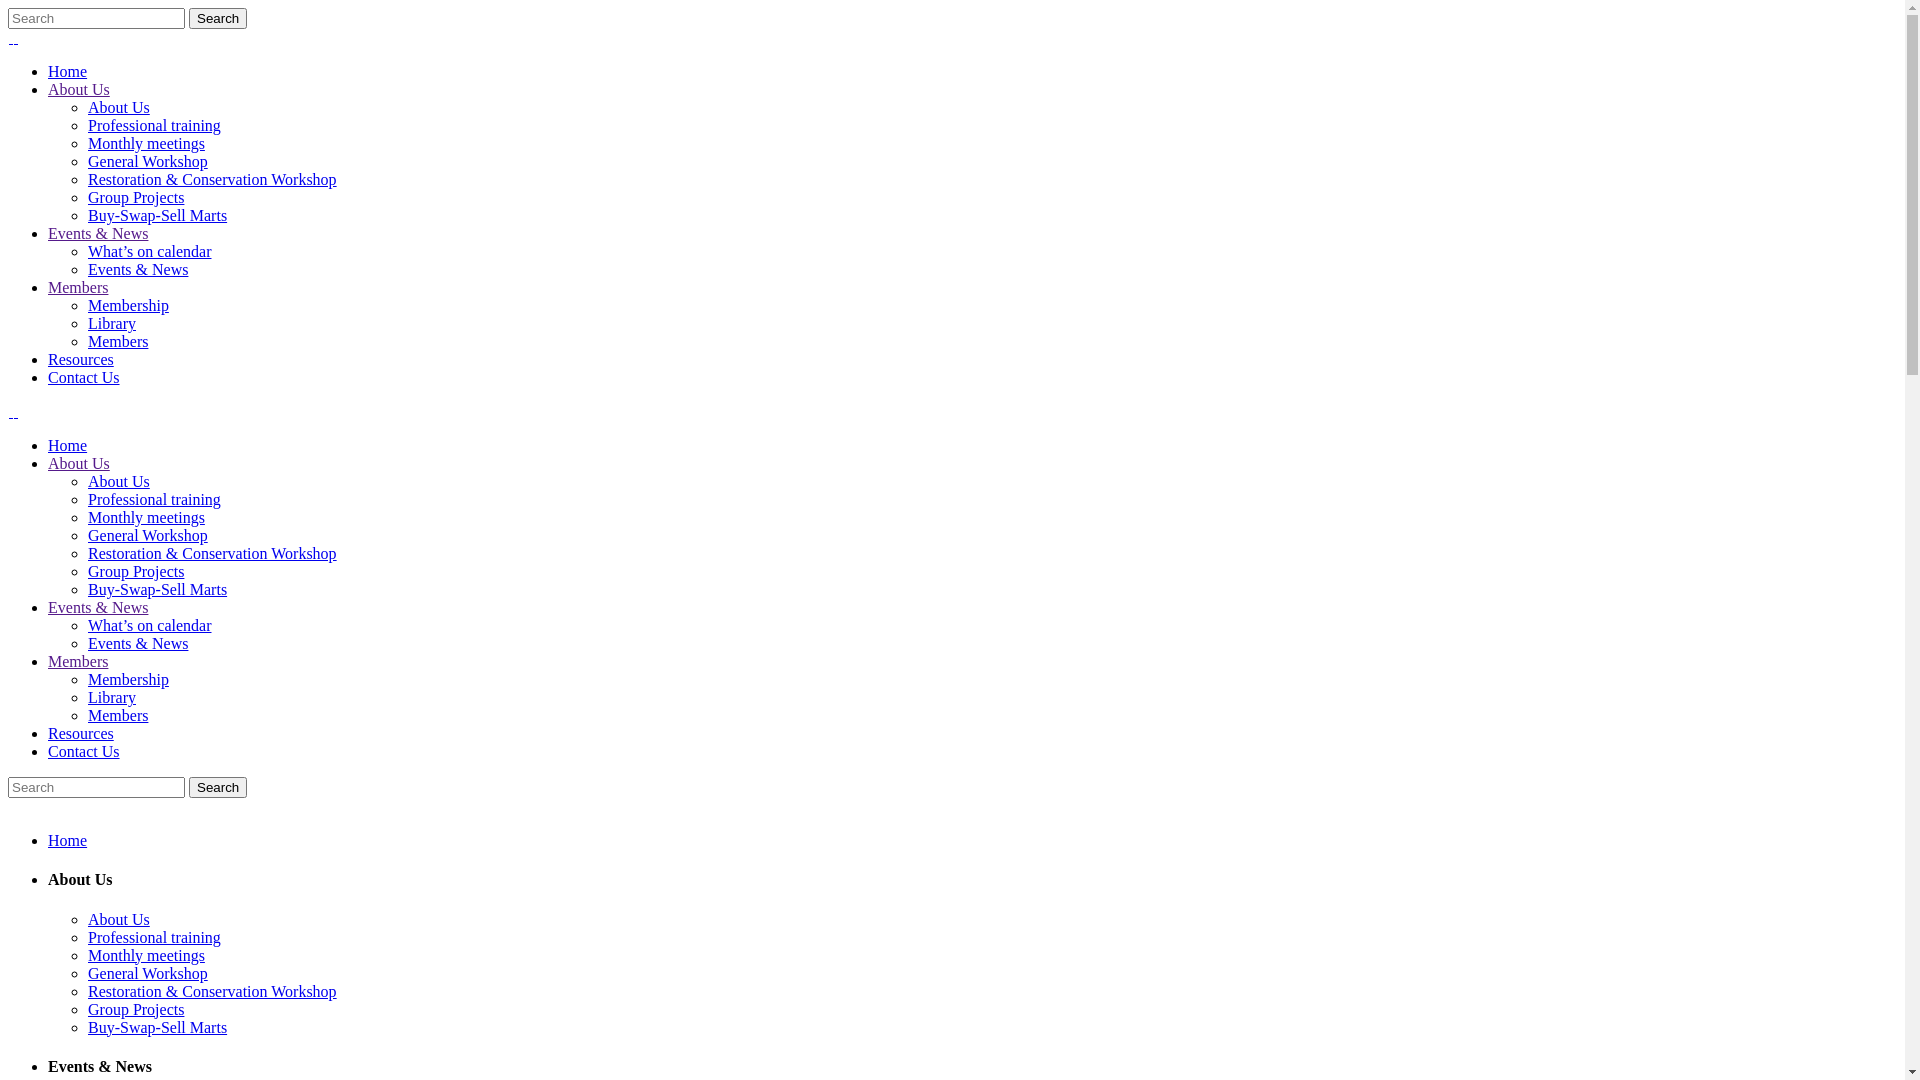  I want to click on About Us, so click(119, 108).